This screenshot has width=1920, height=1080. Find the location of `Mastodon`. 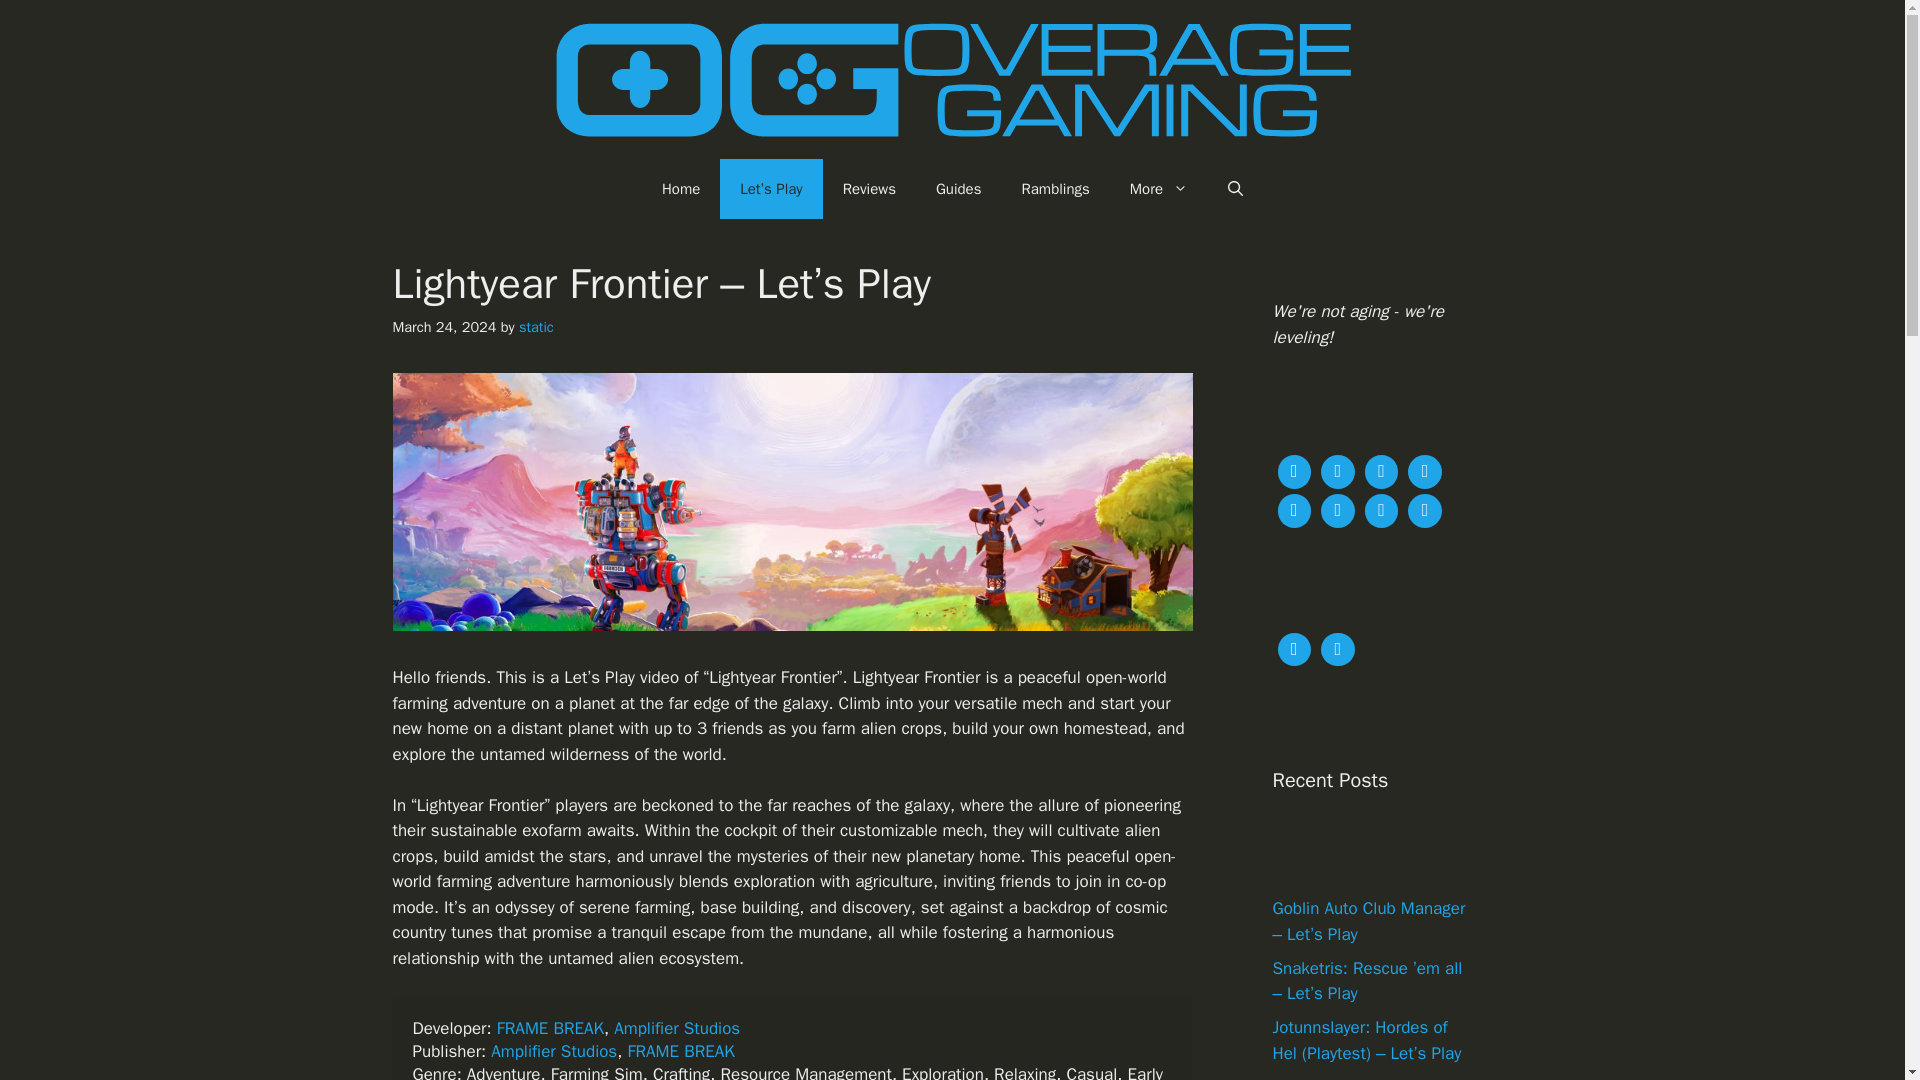

Mastodon is located at coordinates (1337, 470).